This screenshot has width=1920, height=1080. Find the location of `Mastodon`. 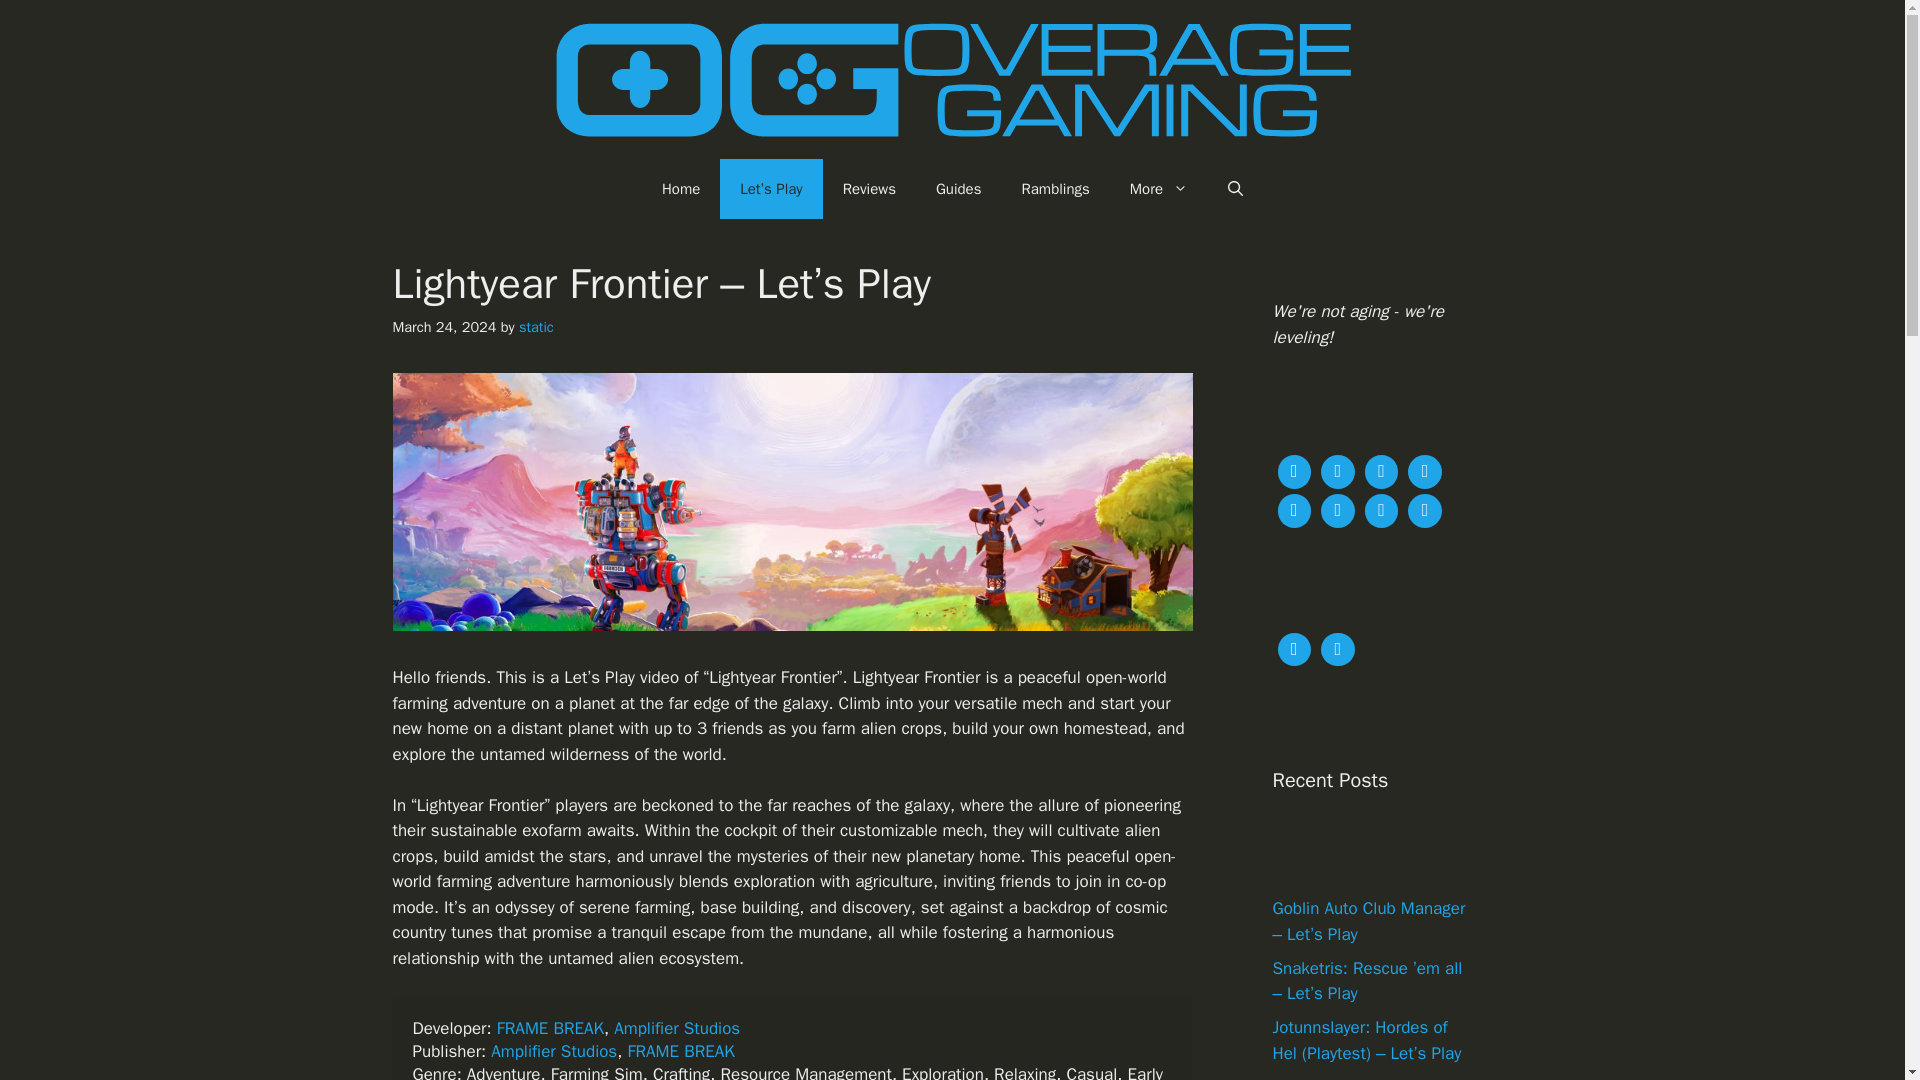

Mastodon is located at coordinates (1337, 470).